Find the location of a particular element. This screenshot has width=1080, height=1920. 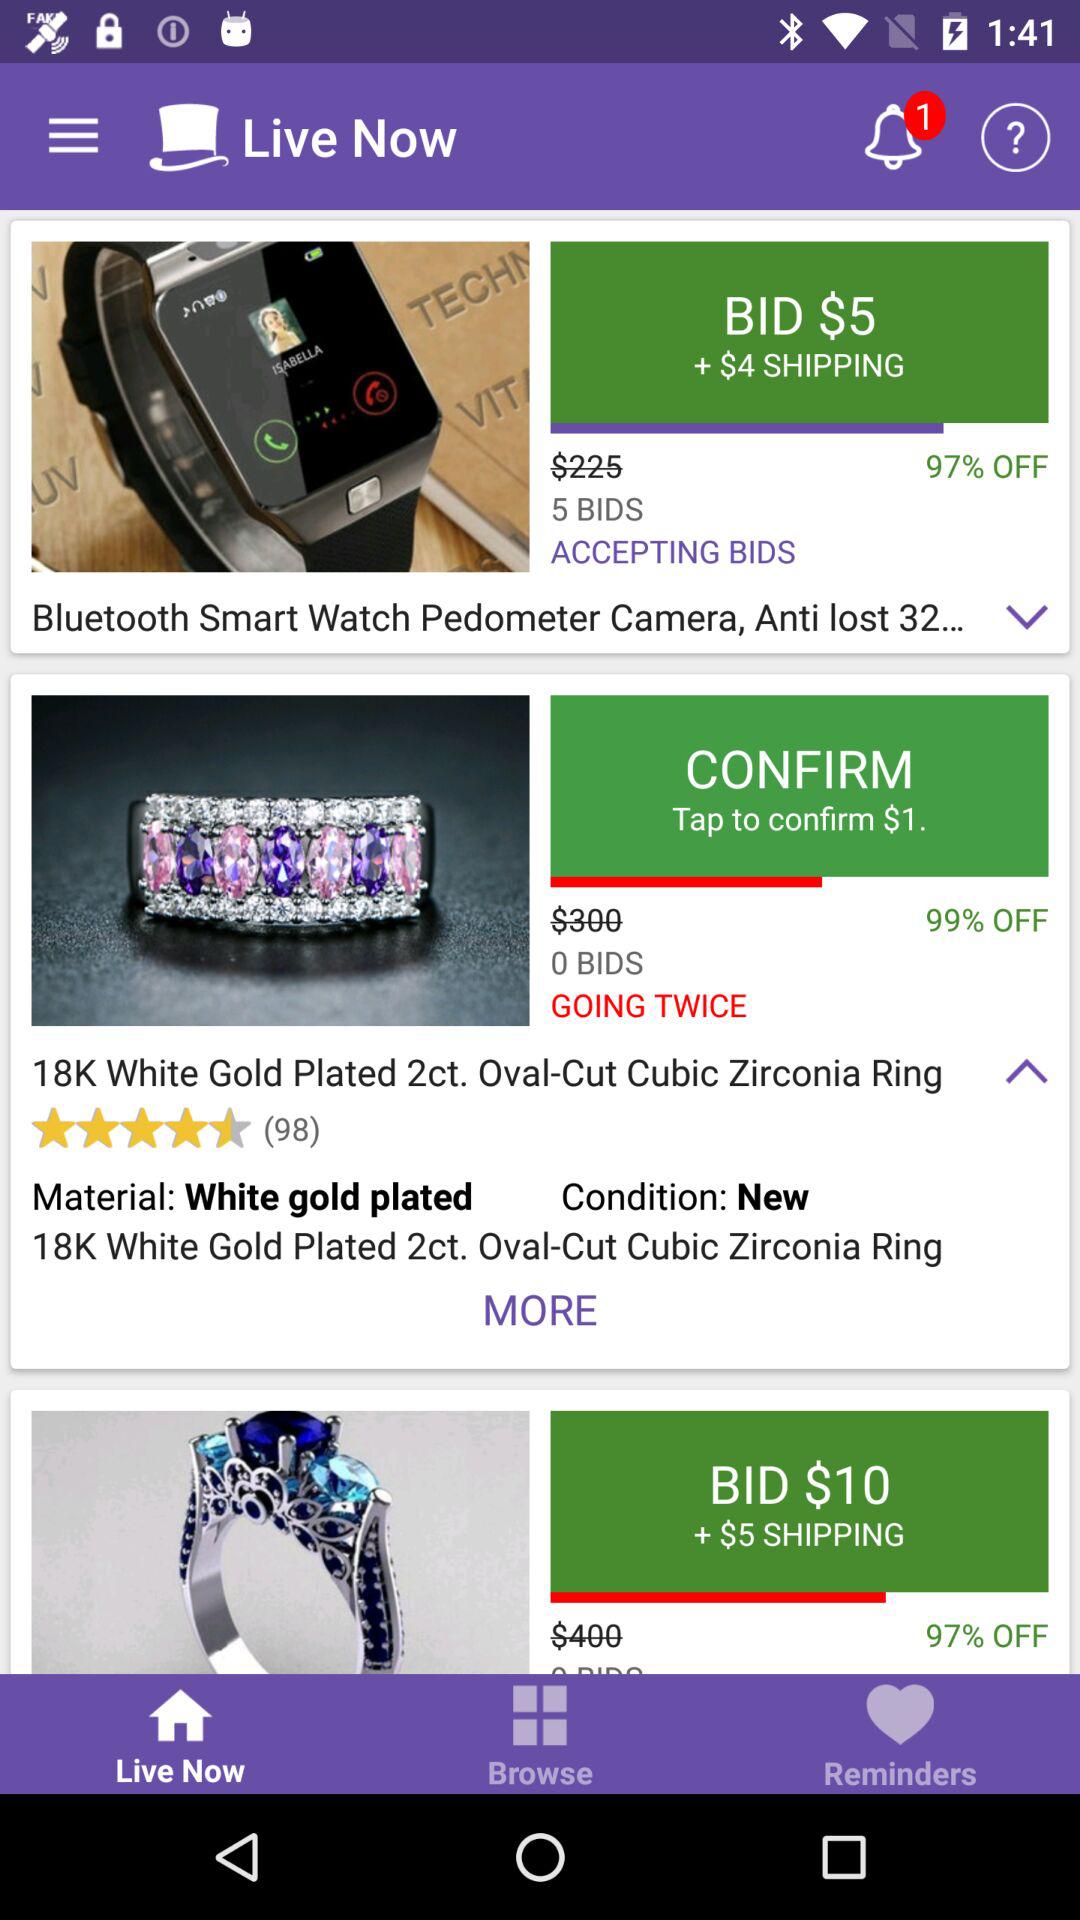

open item next to live now is located at coordinates (540, 1738).